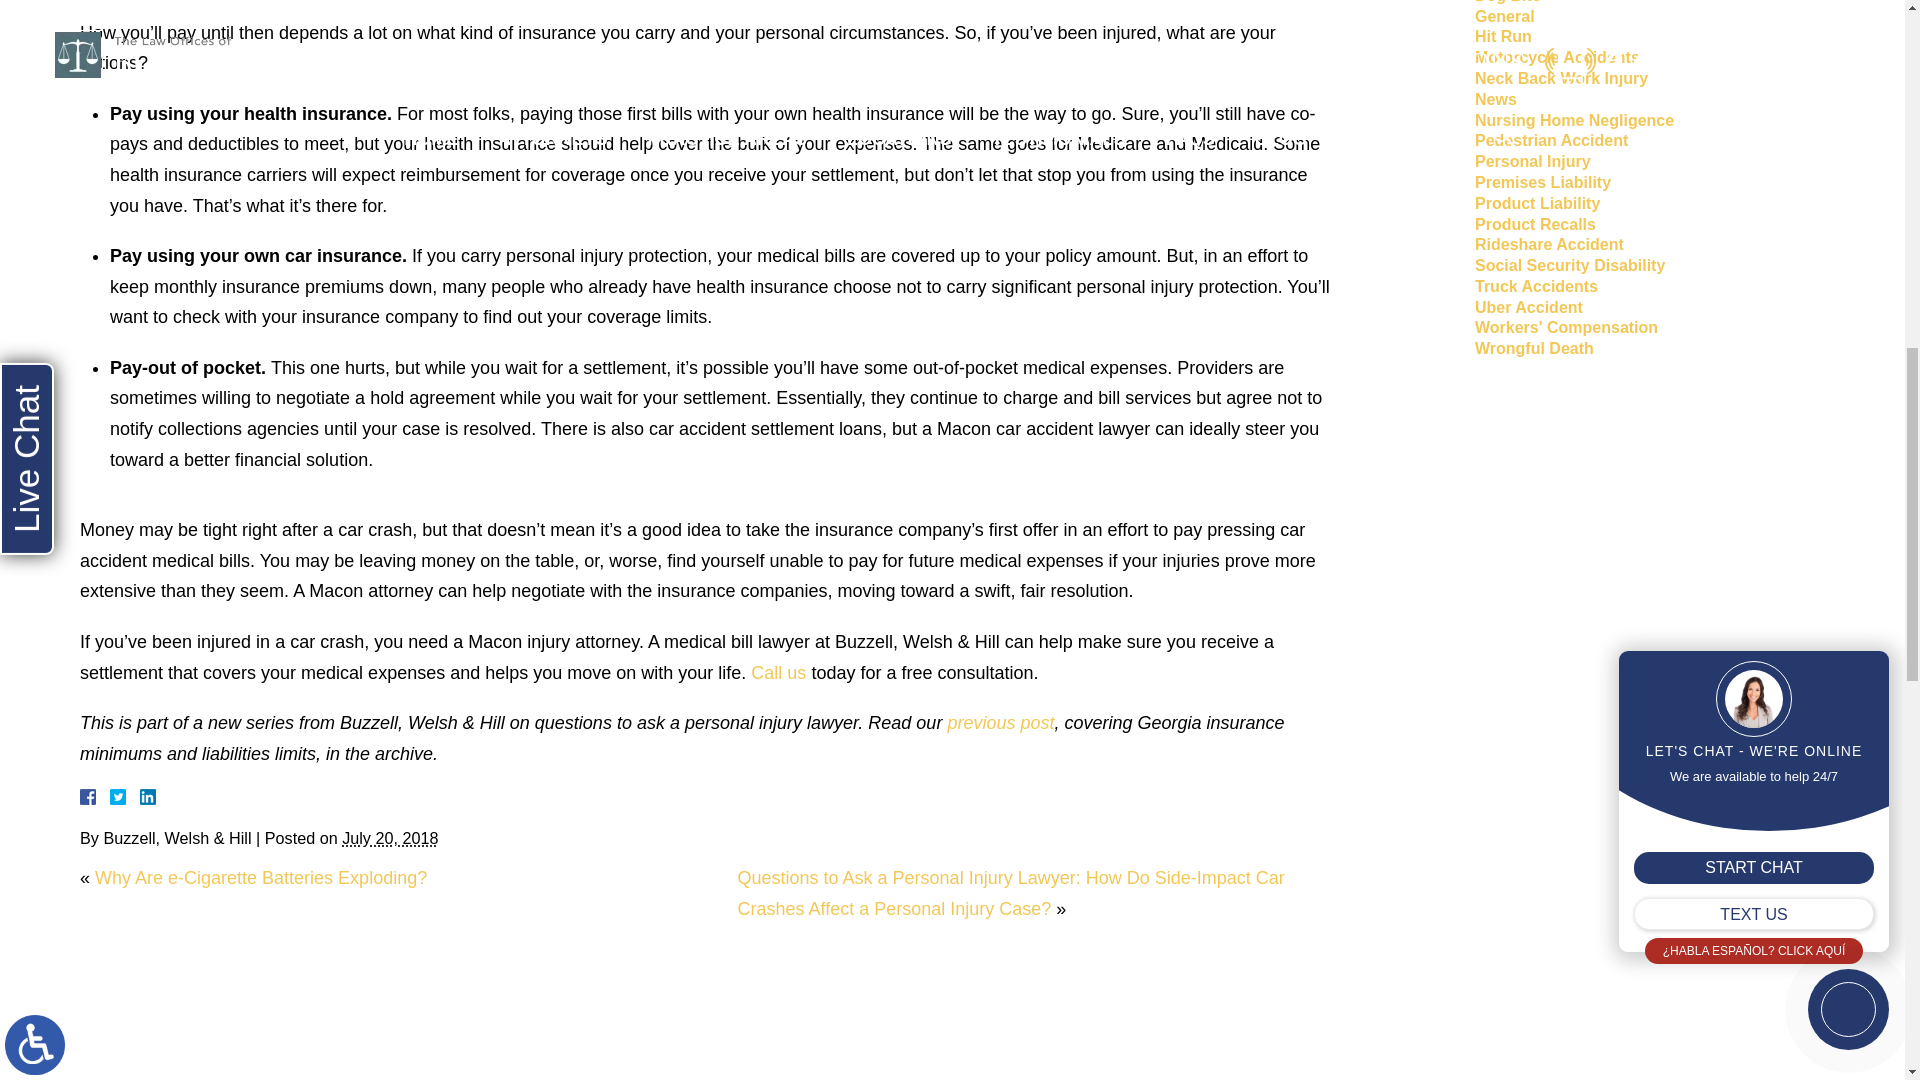  What do you see at coordinates (126, 796) in the screenshot?
I see `Twitter` at bounding box center [126, 796].